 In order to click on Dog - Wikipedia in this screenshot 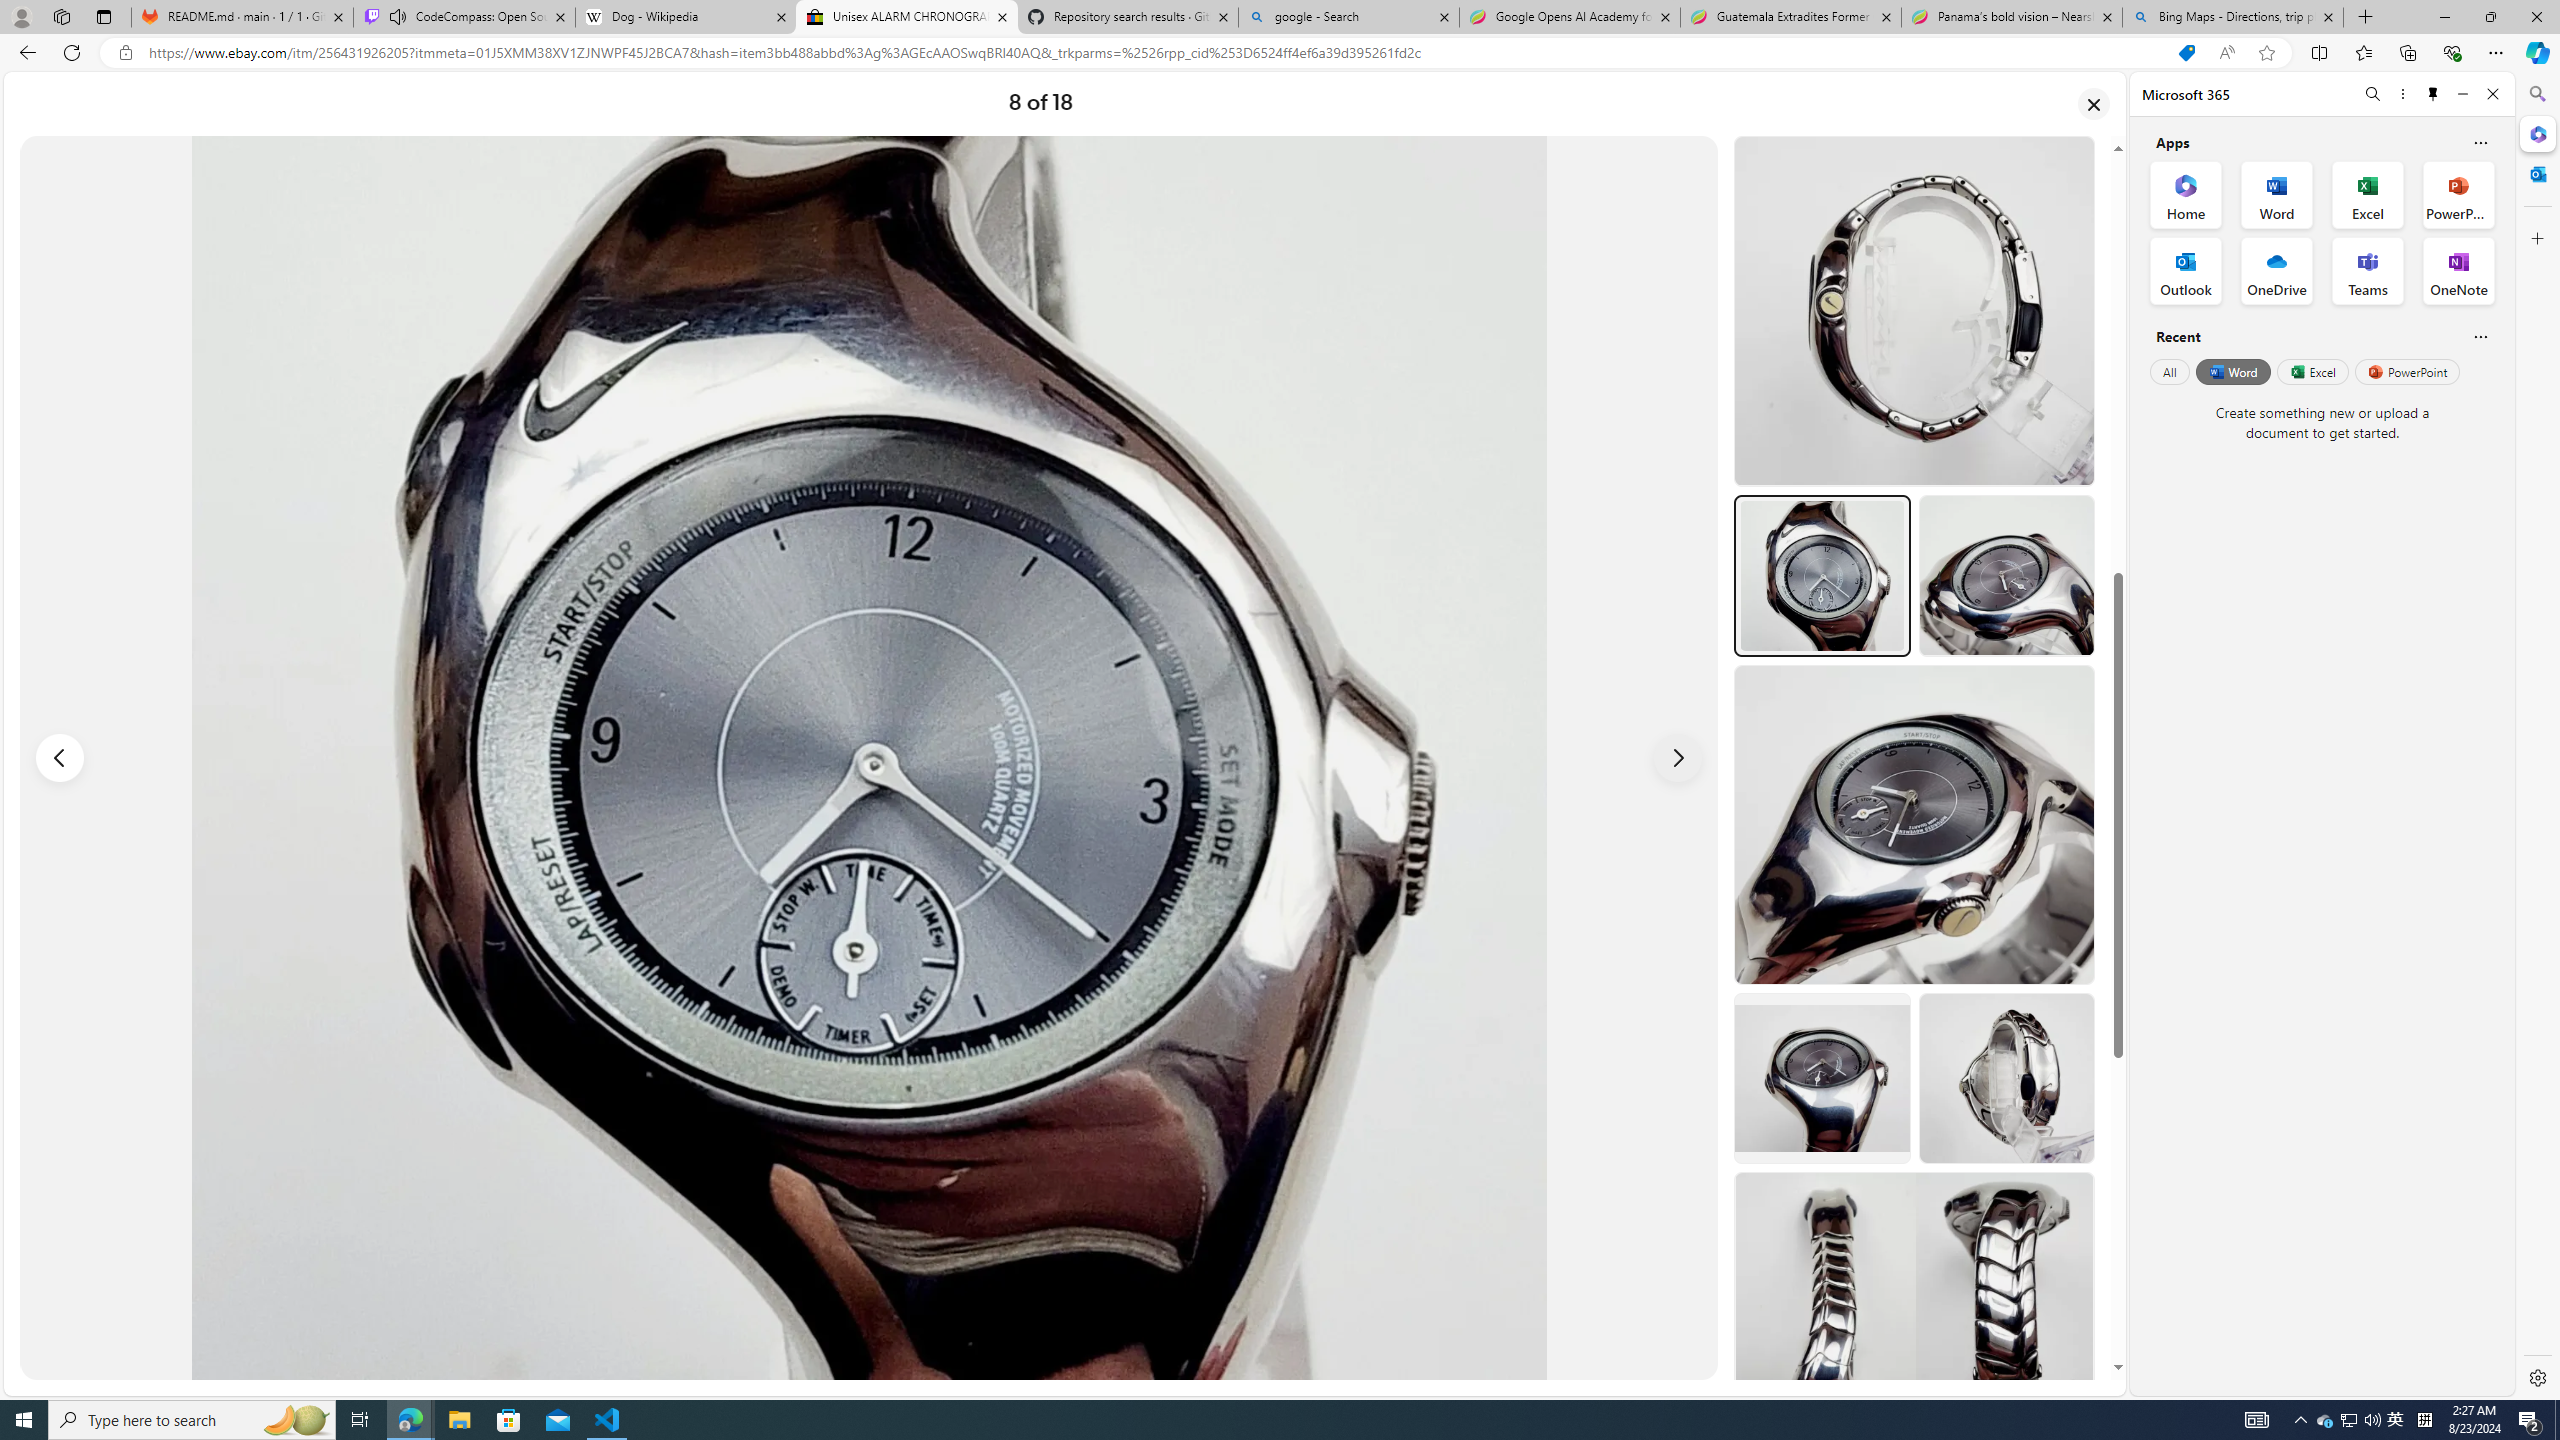, I will do `click(684, 17)`.